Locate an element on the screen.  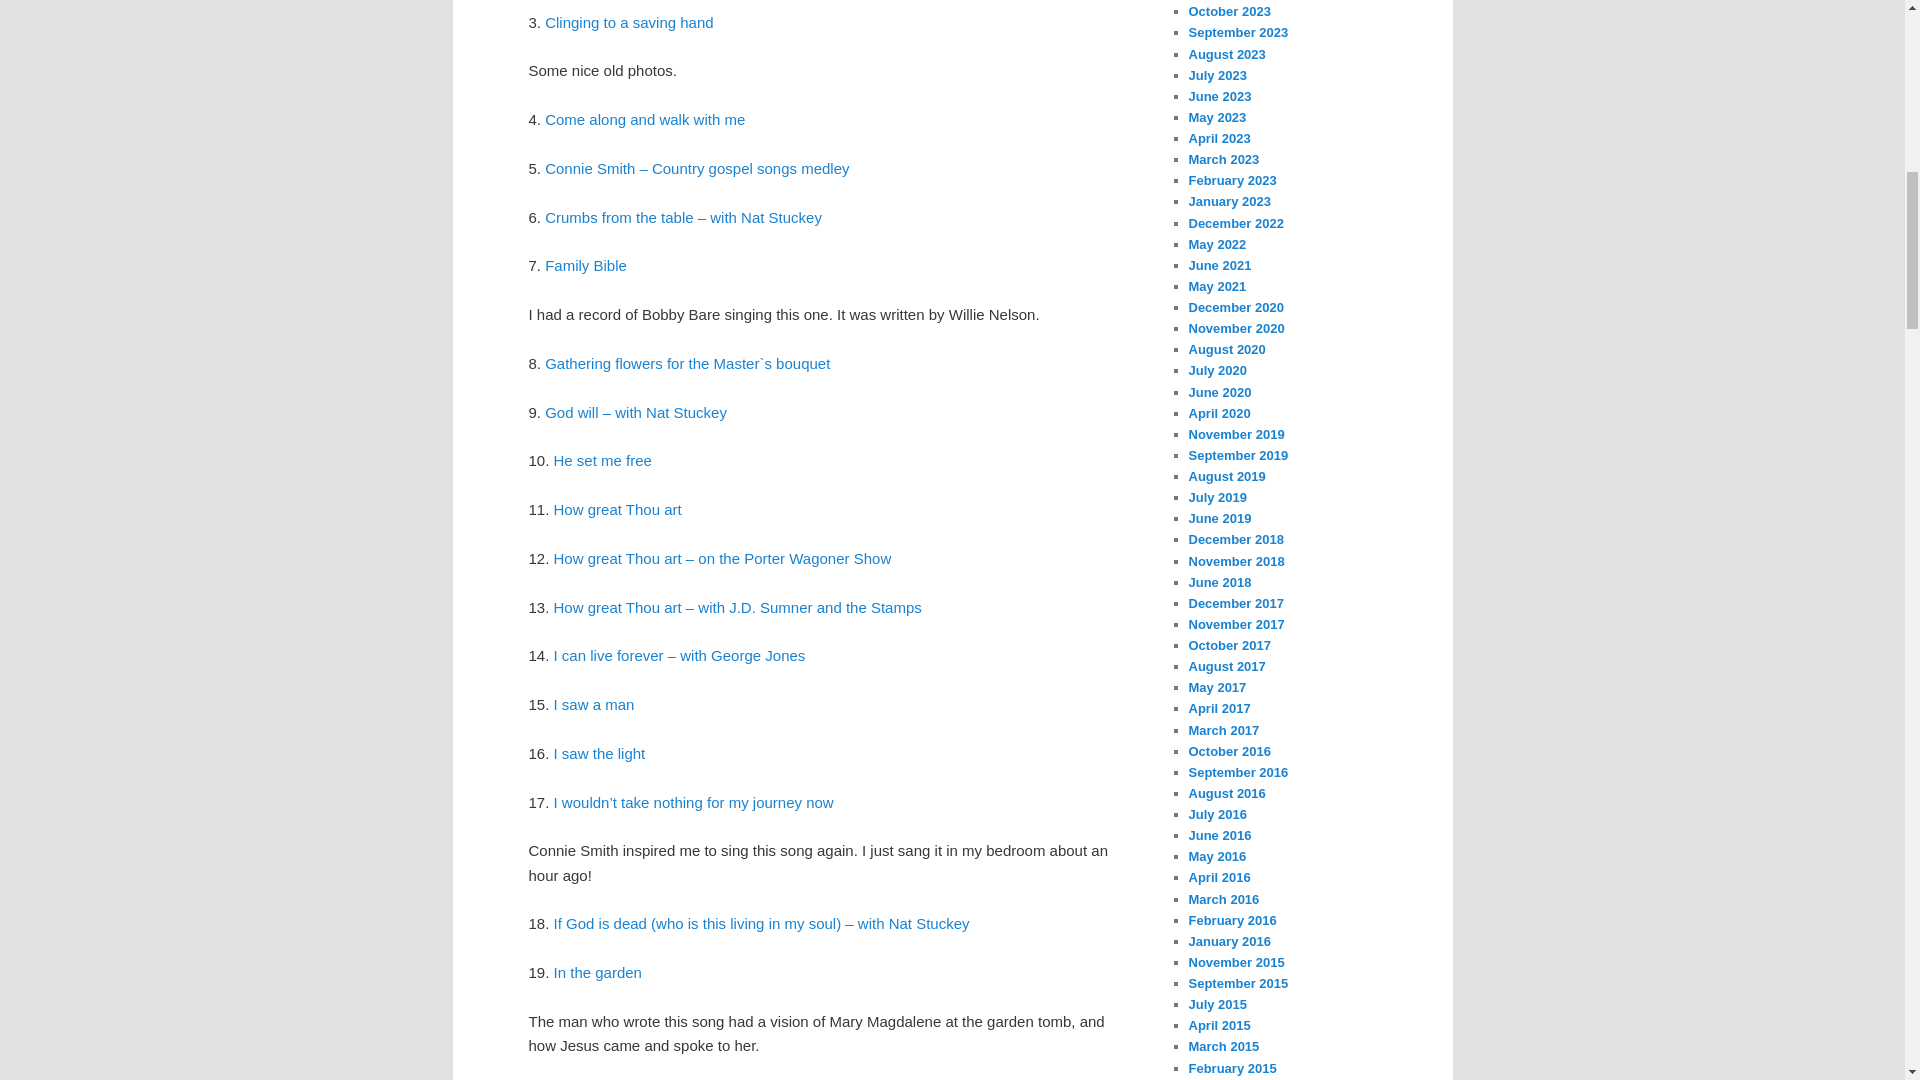
I saw the light is located at coordinates (600, 754).